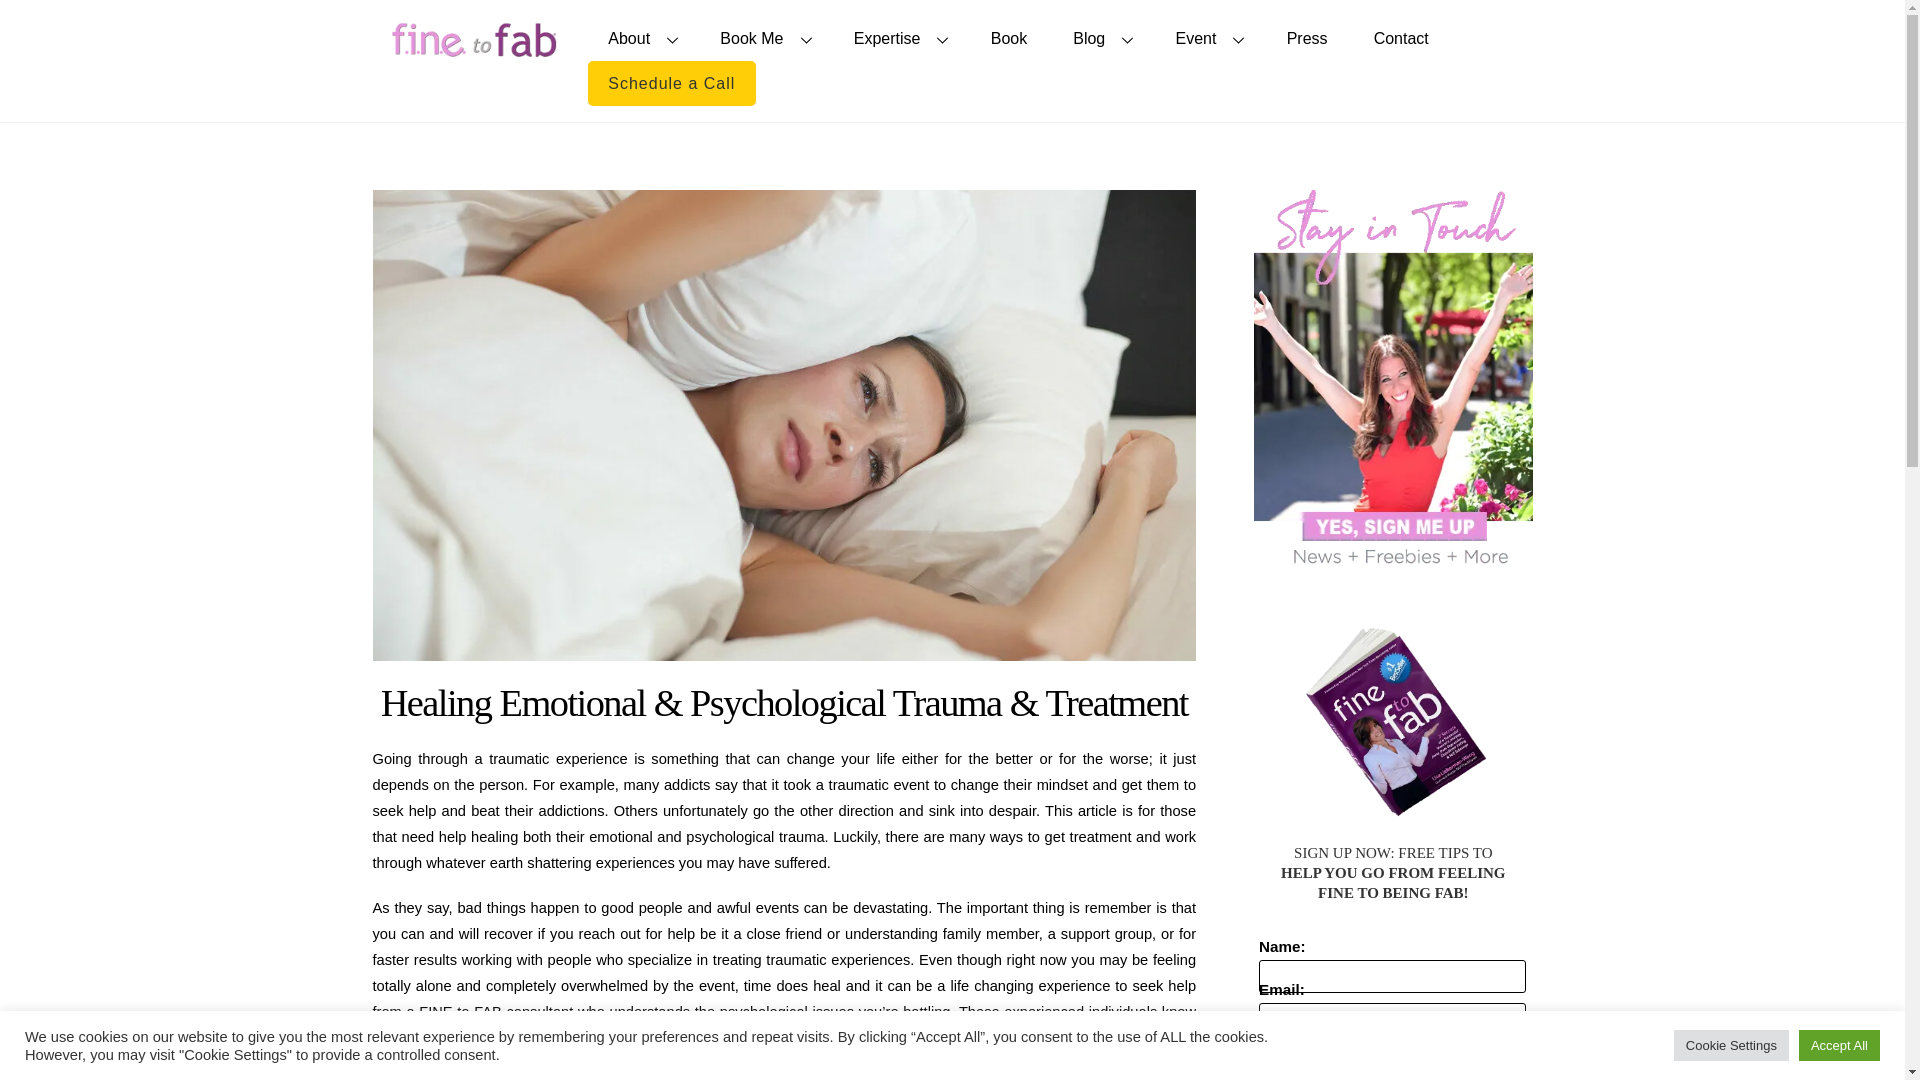 This screenshot has height=1080, width=1920. What do you see at coordinates (672, 82) in the screenshot?
I see `Schedule a Call` at bounding box center [672, 82].